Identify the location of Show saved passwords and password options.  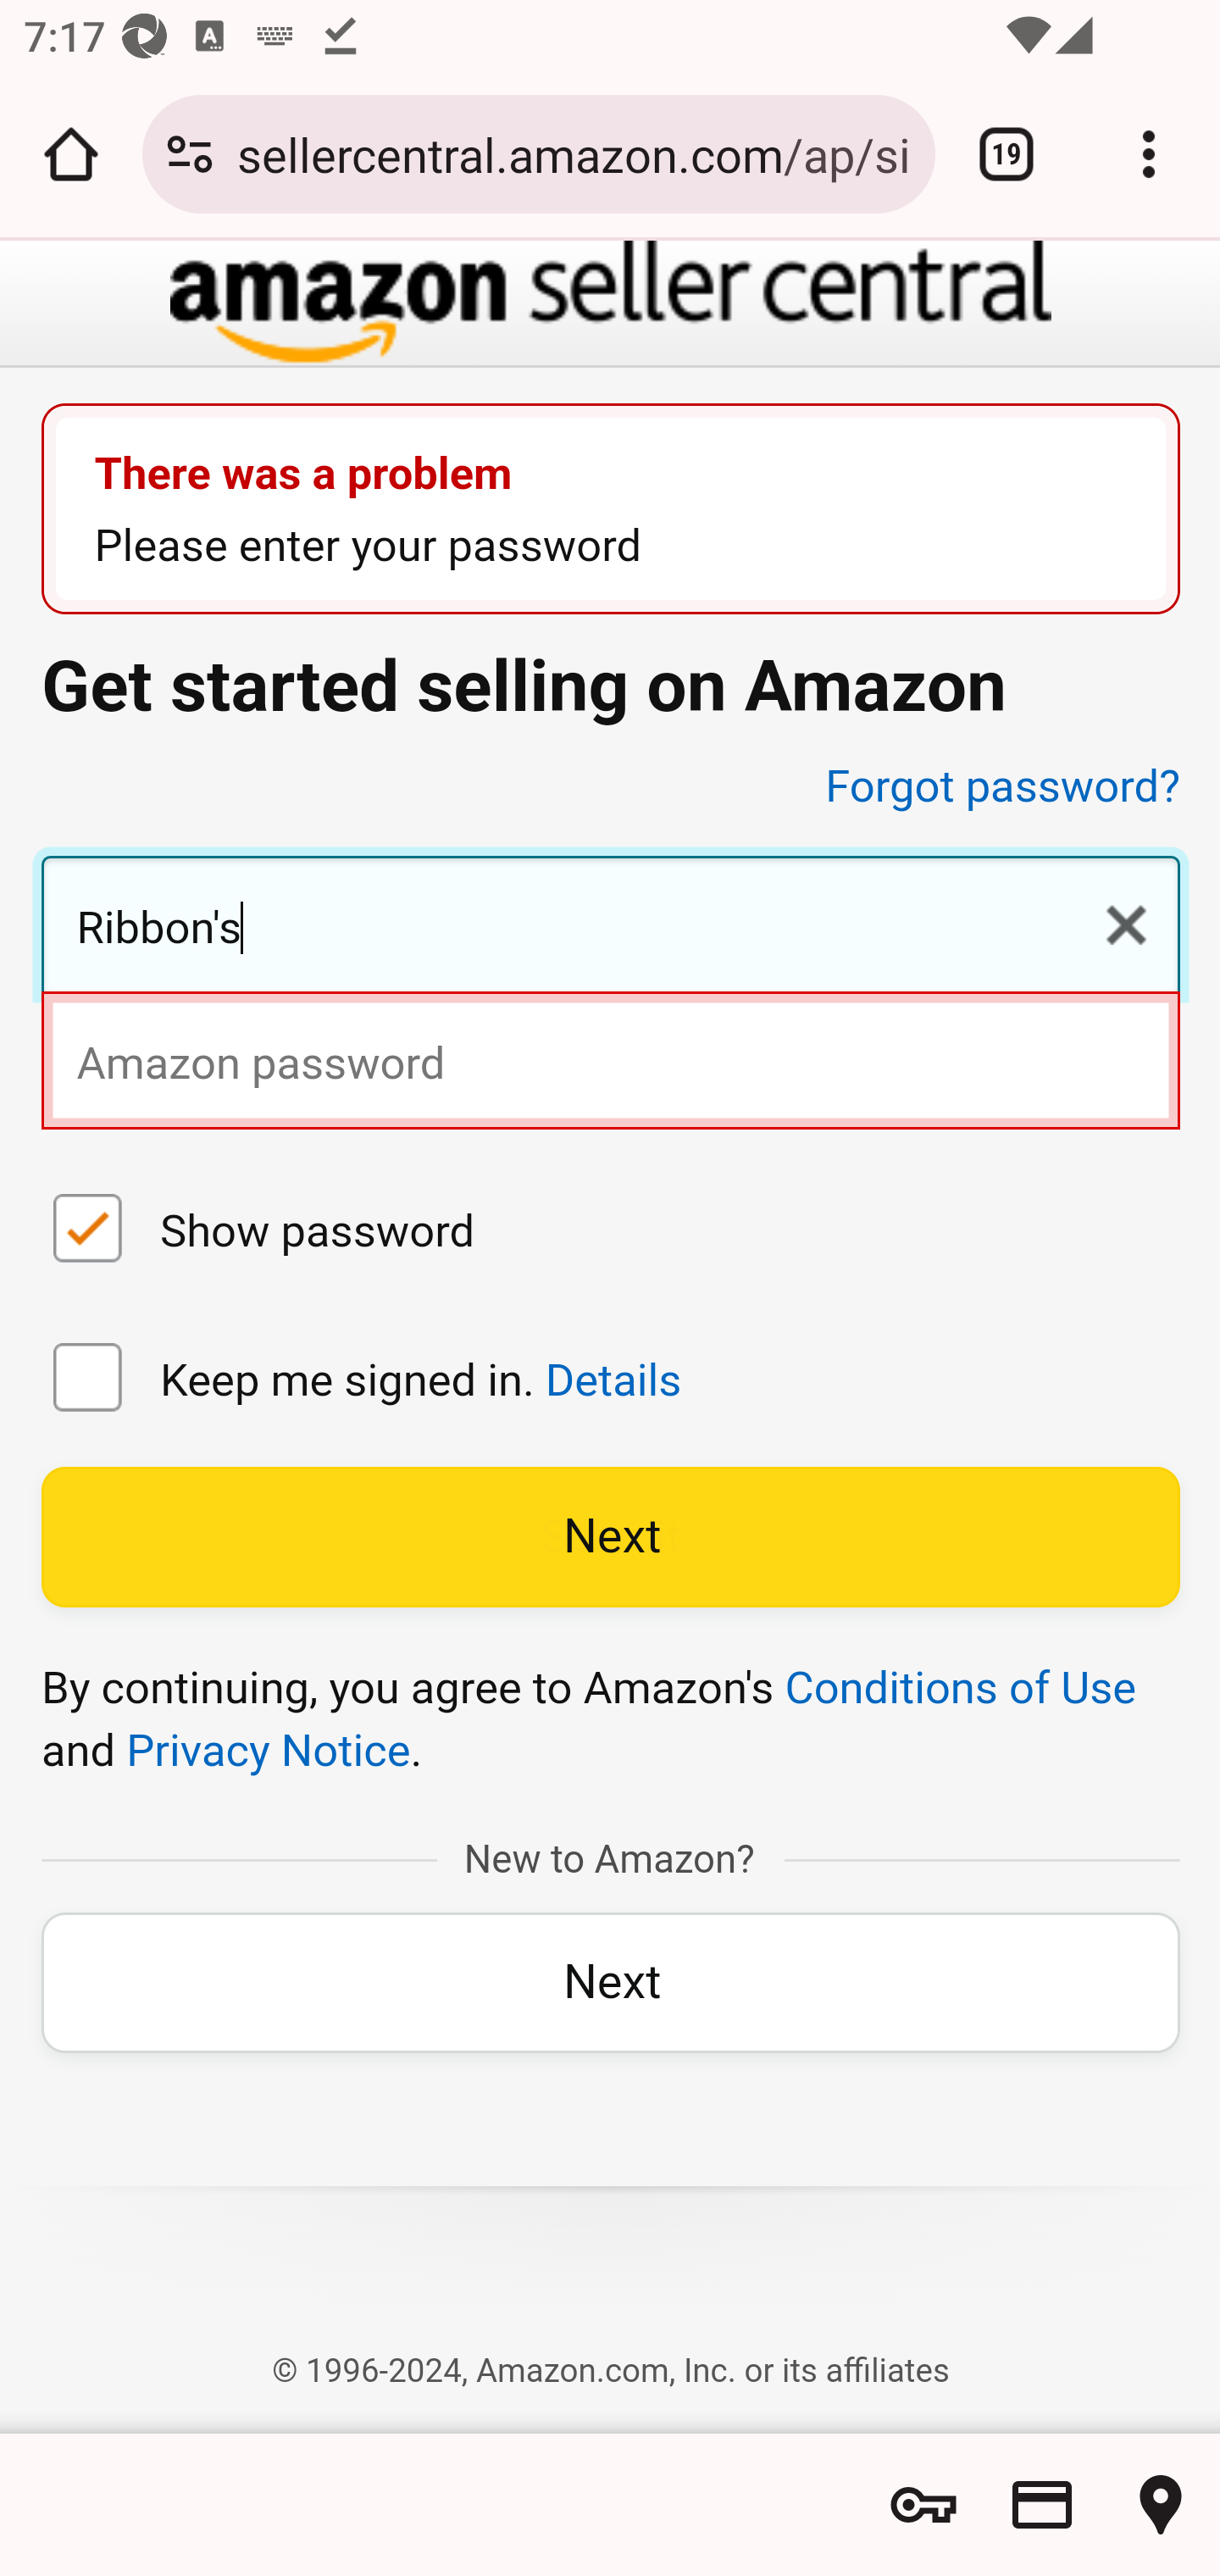
(923, 2505).